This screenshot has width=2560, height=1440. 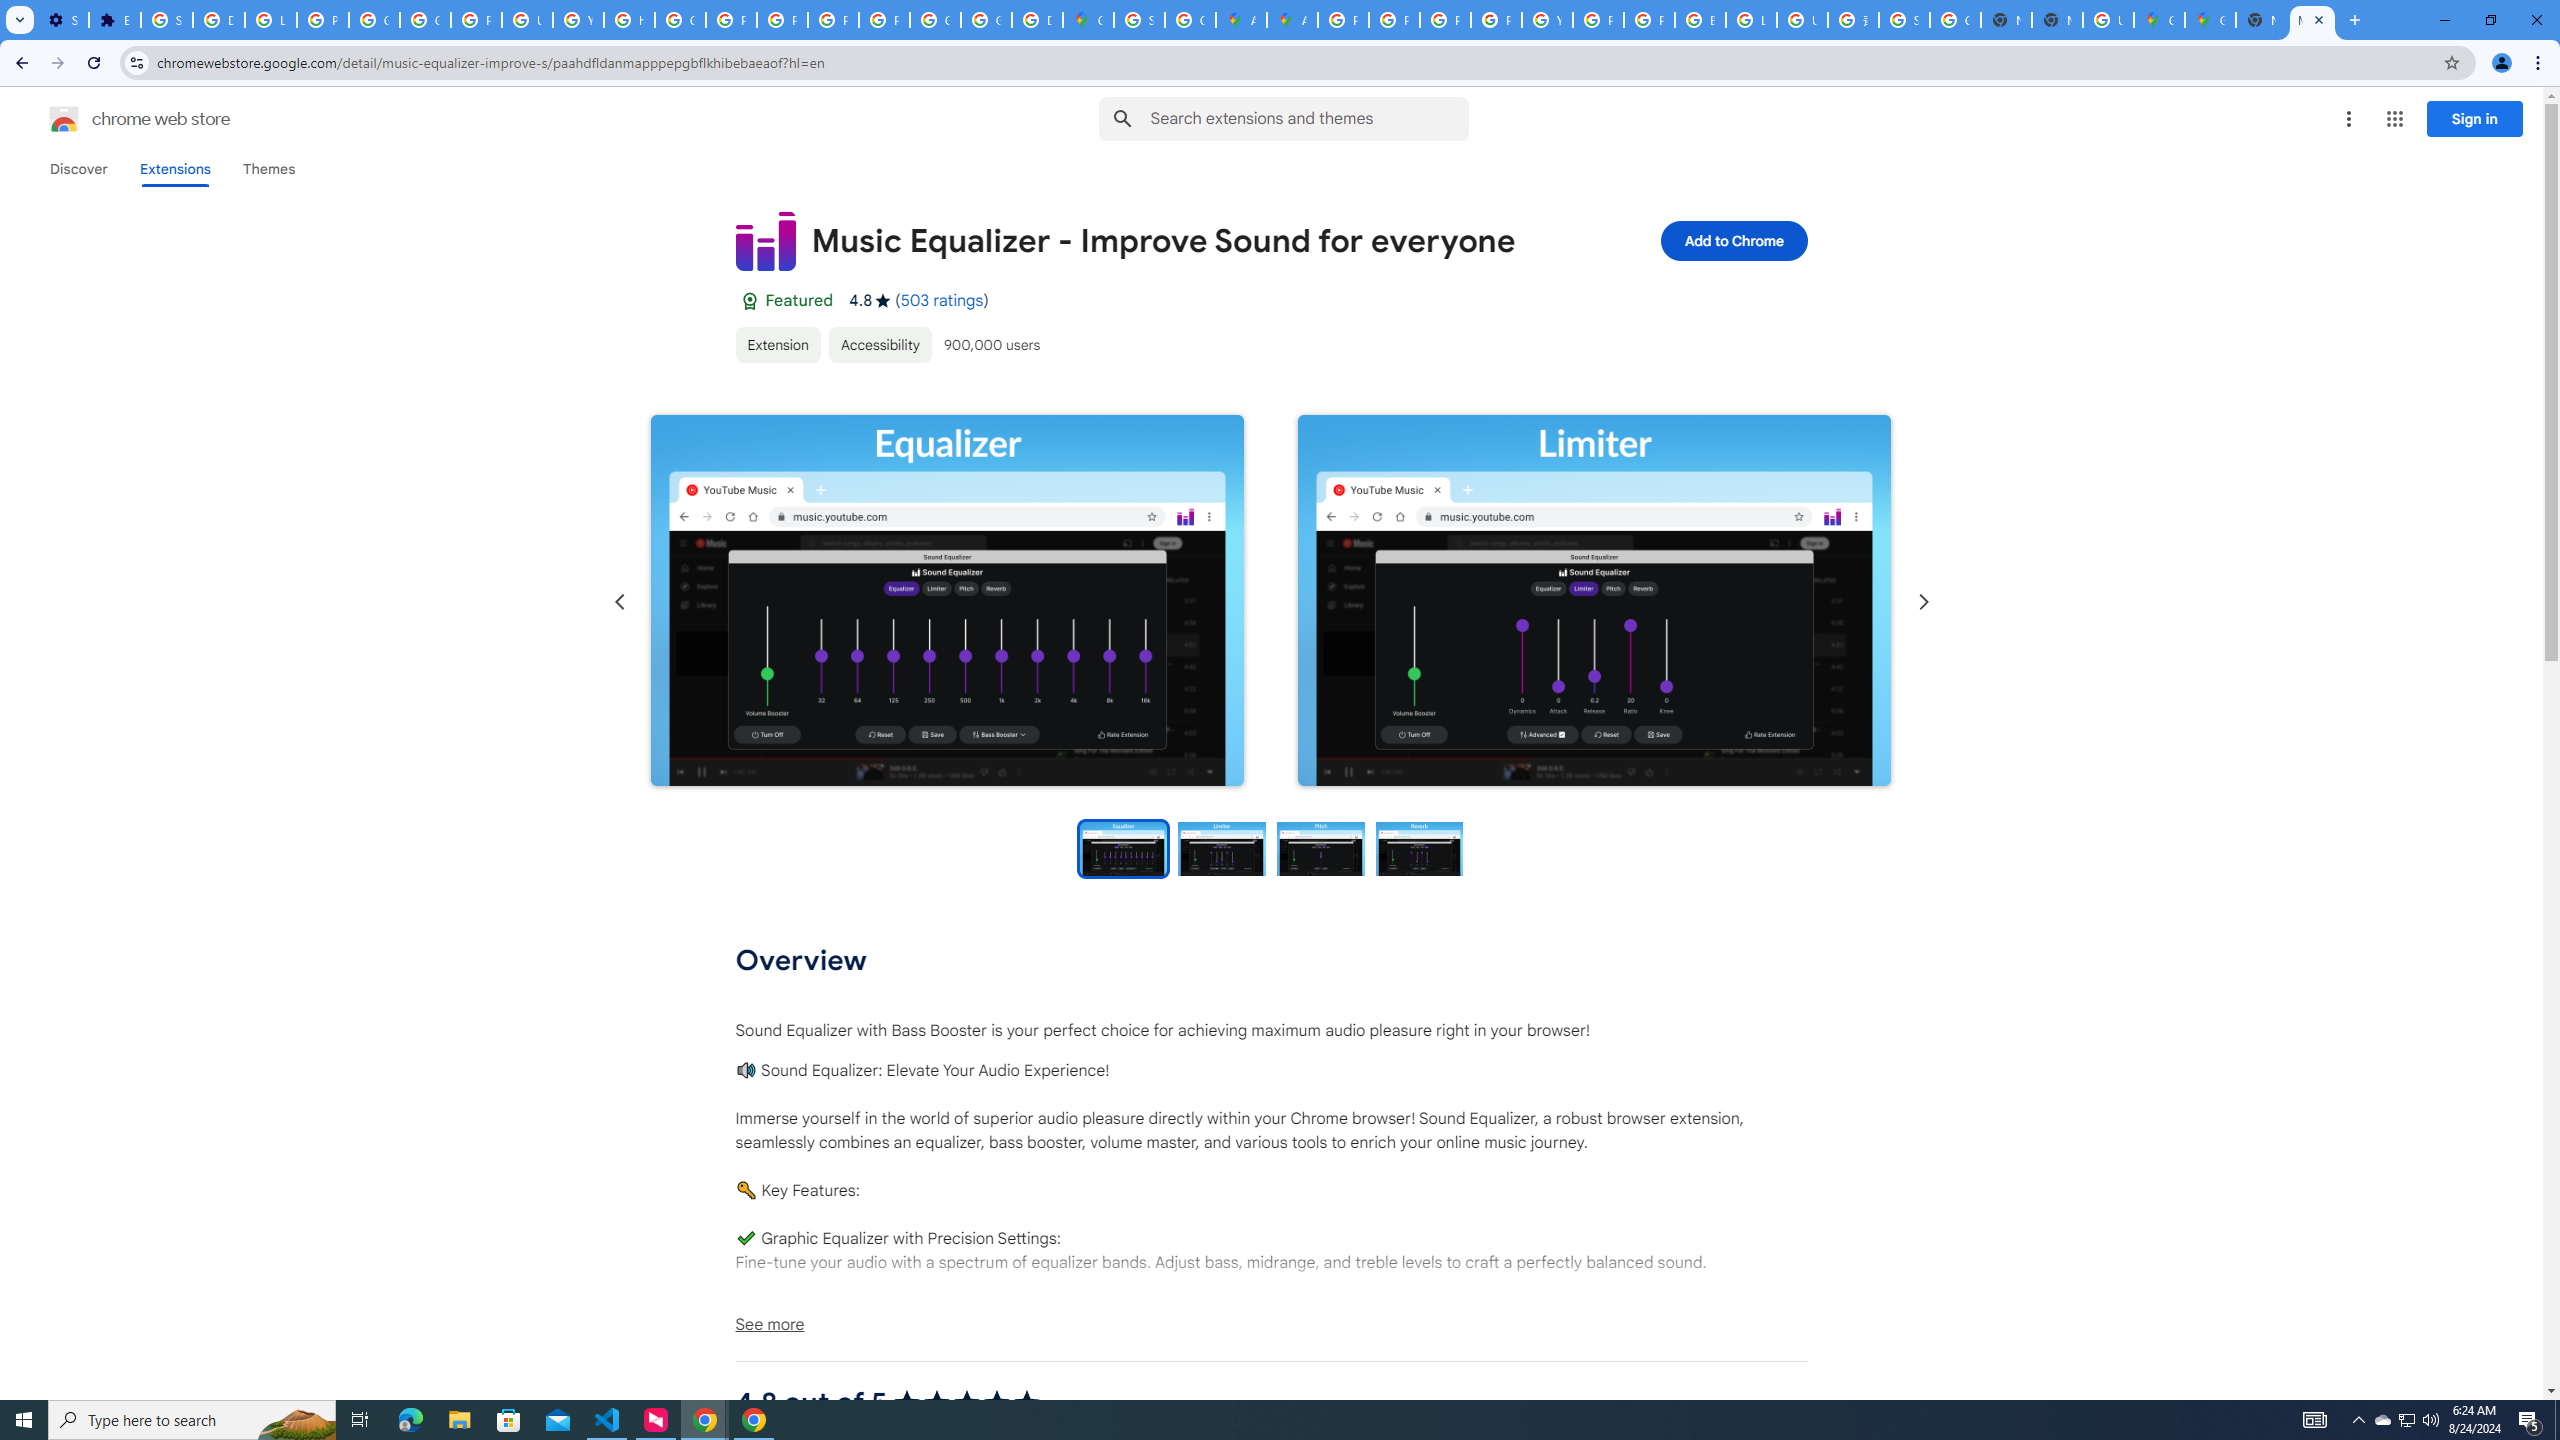 What do you see at coordinates (2348, 119) in the screenshot?
I see `More options menu` at bounding box center [2348, 119].